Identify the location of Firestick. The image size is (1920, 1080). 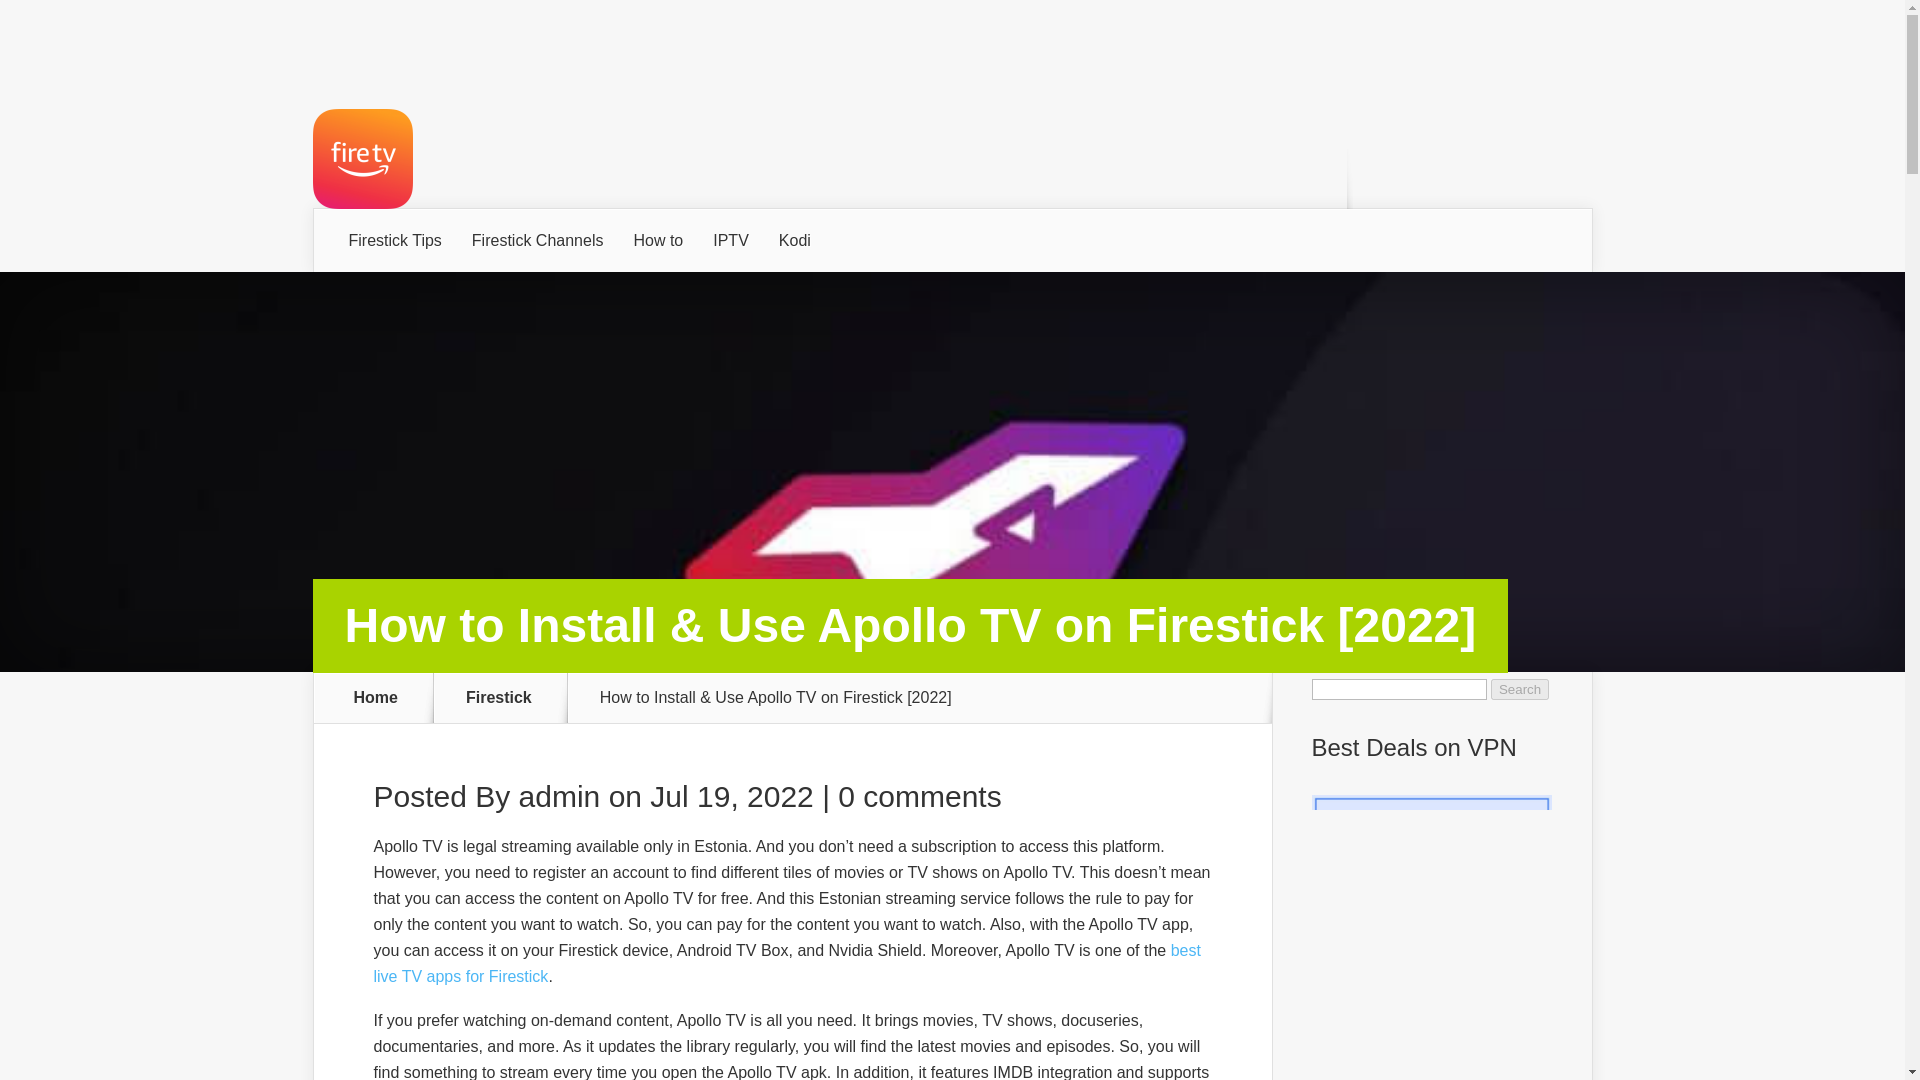
(511, 698).